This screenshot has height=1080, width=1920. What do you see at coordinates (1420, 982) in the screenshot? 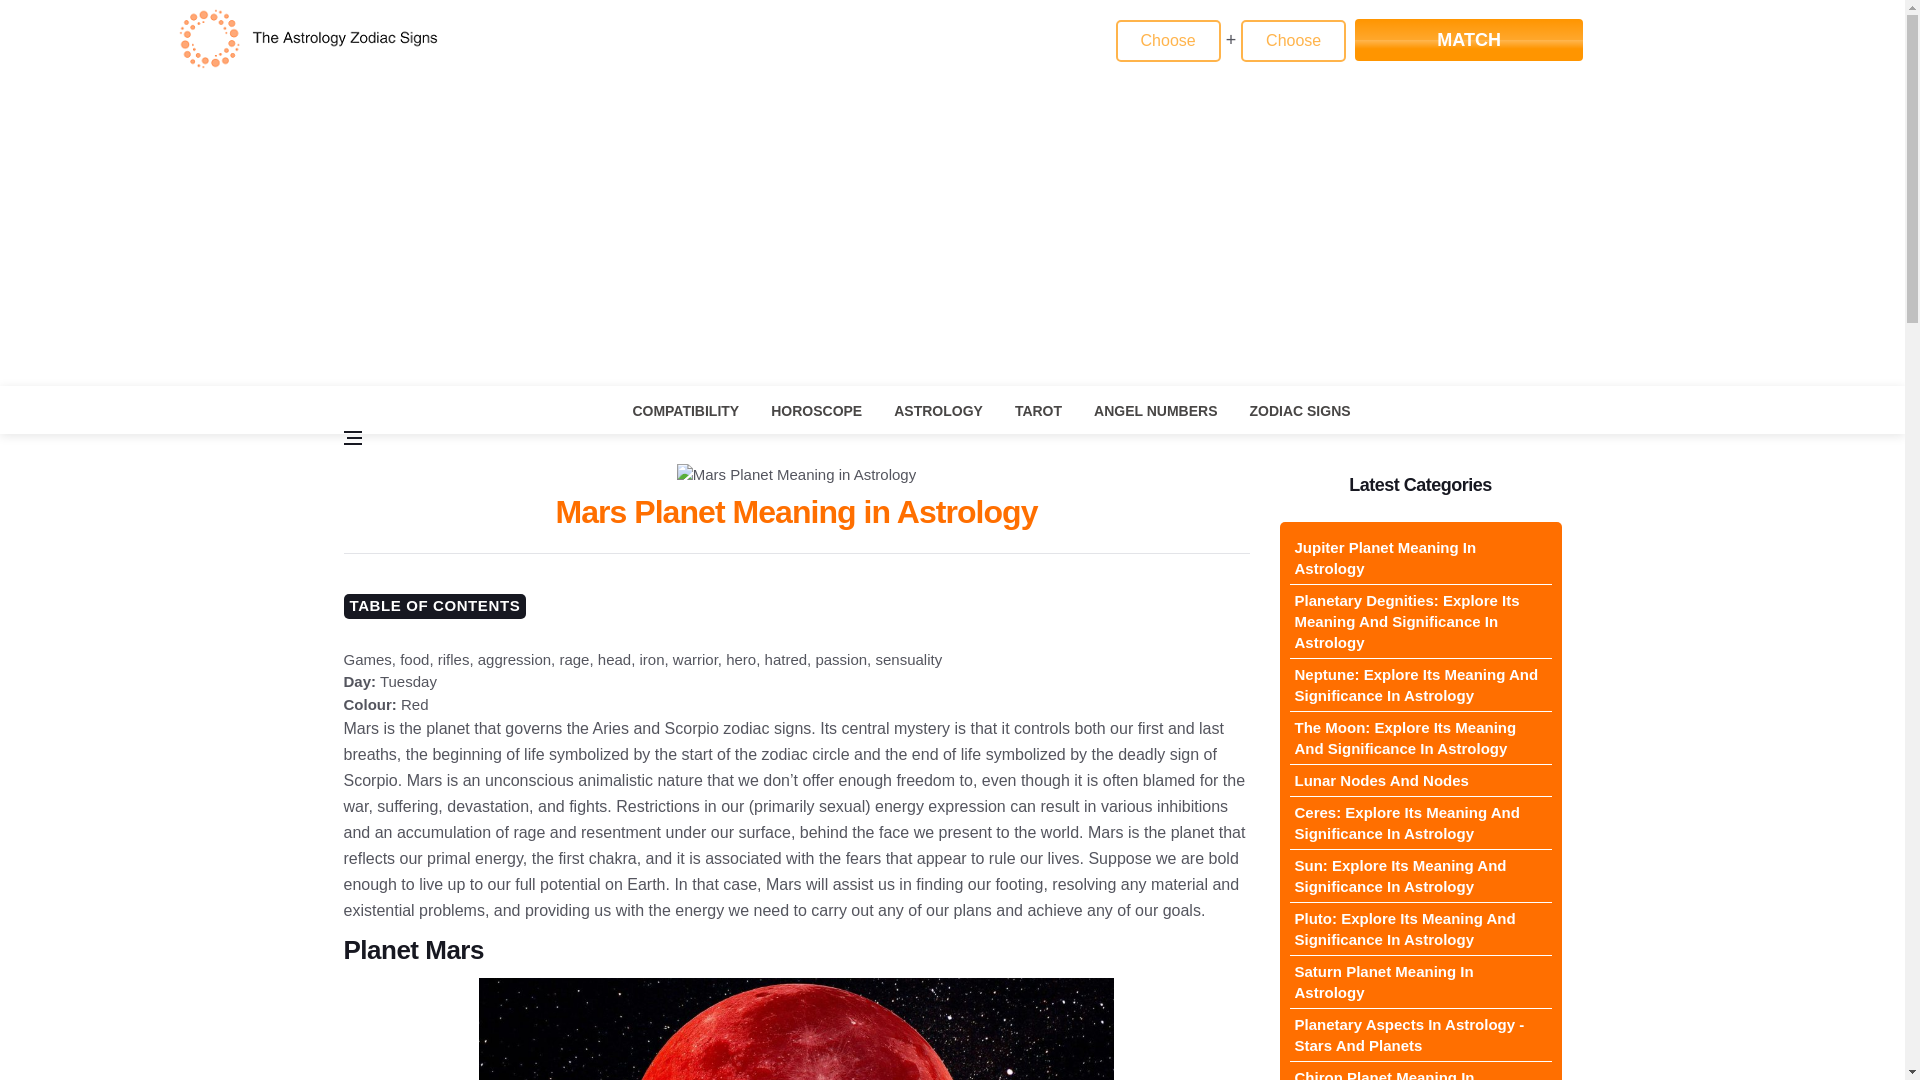
I see `Saturn Planet Meaning In Astrology` at bounding box center [1420, 982].